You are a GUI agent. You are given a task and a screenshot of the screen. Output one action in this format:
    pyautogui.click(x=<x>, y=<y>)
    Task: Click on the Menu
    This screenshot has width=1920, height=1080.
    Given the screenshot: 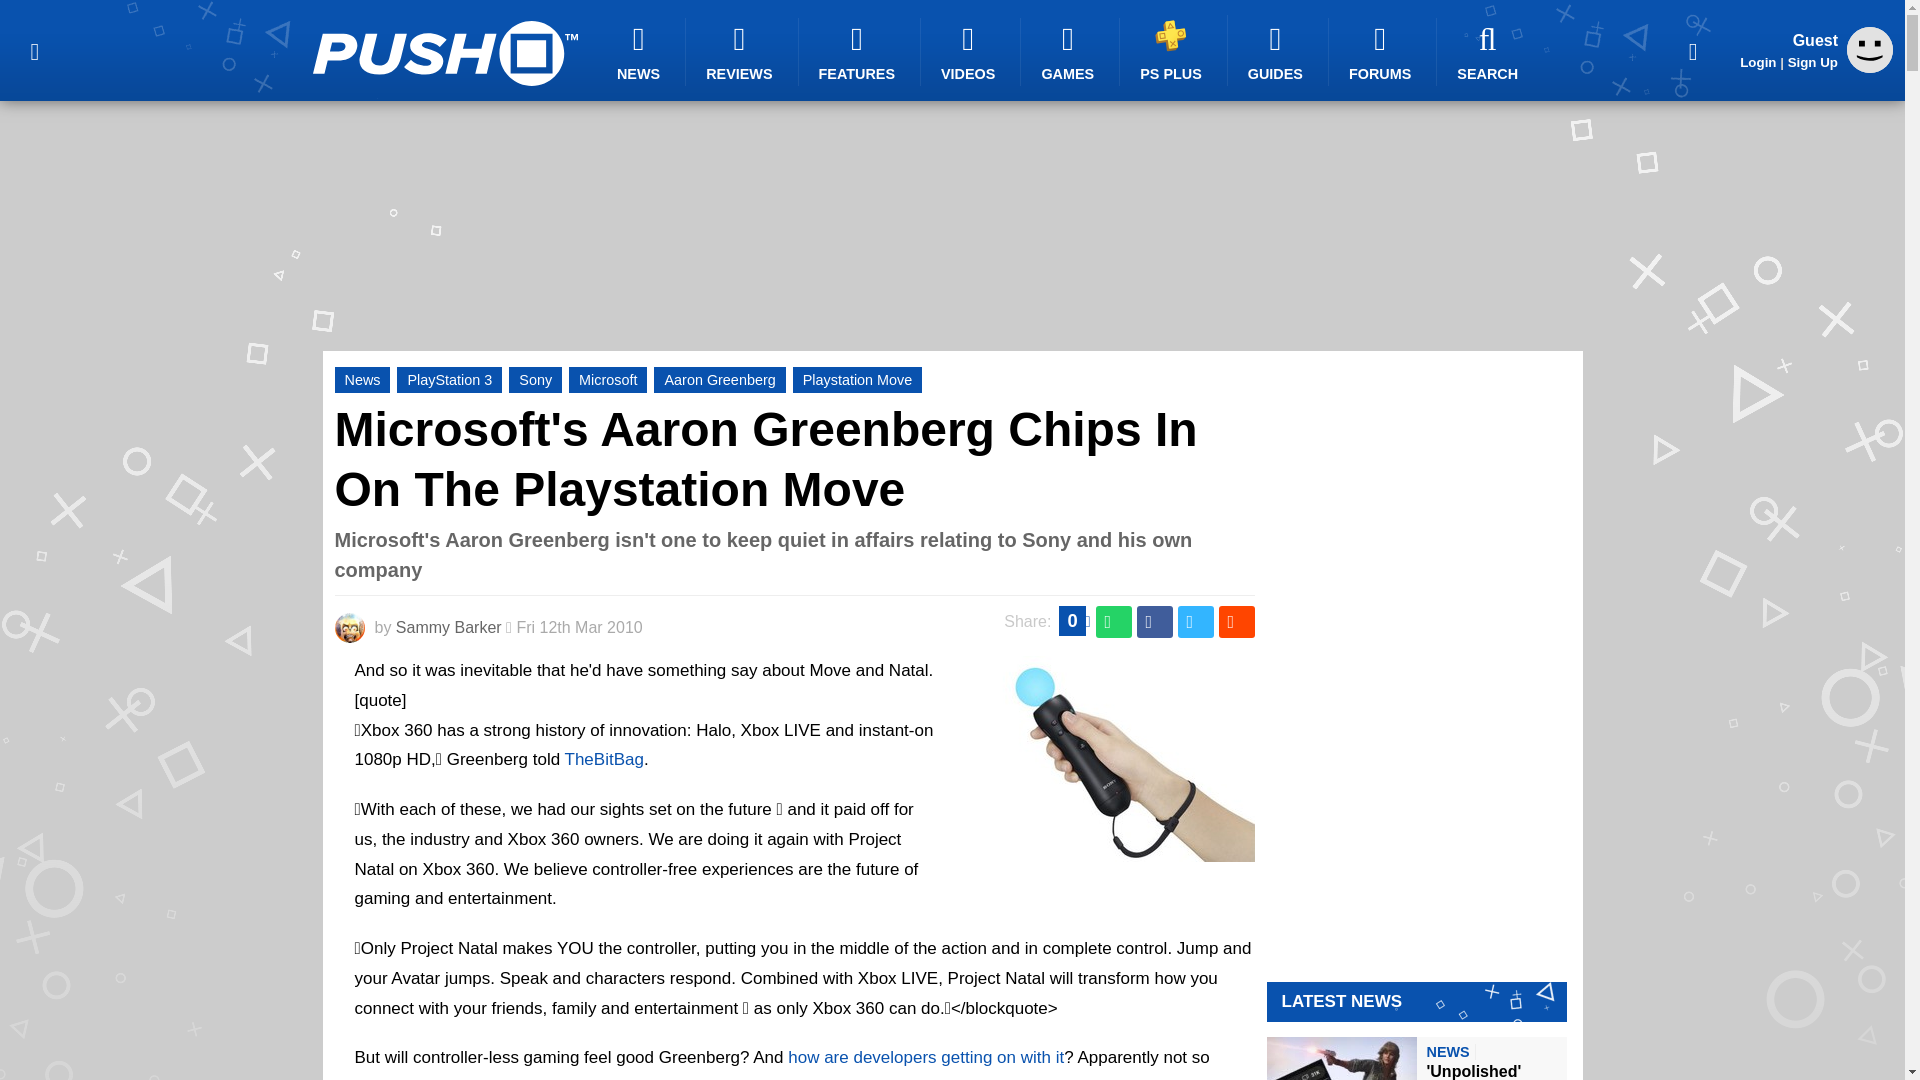 What is the action you would take?
    pyautogui.click(x=34, y=50)
    